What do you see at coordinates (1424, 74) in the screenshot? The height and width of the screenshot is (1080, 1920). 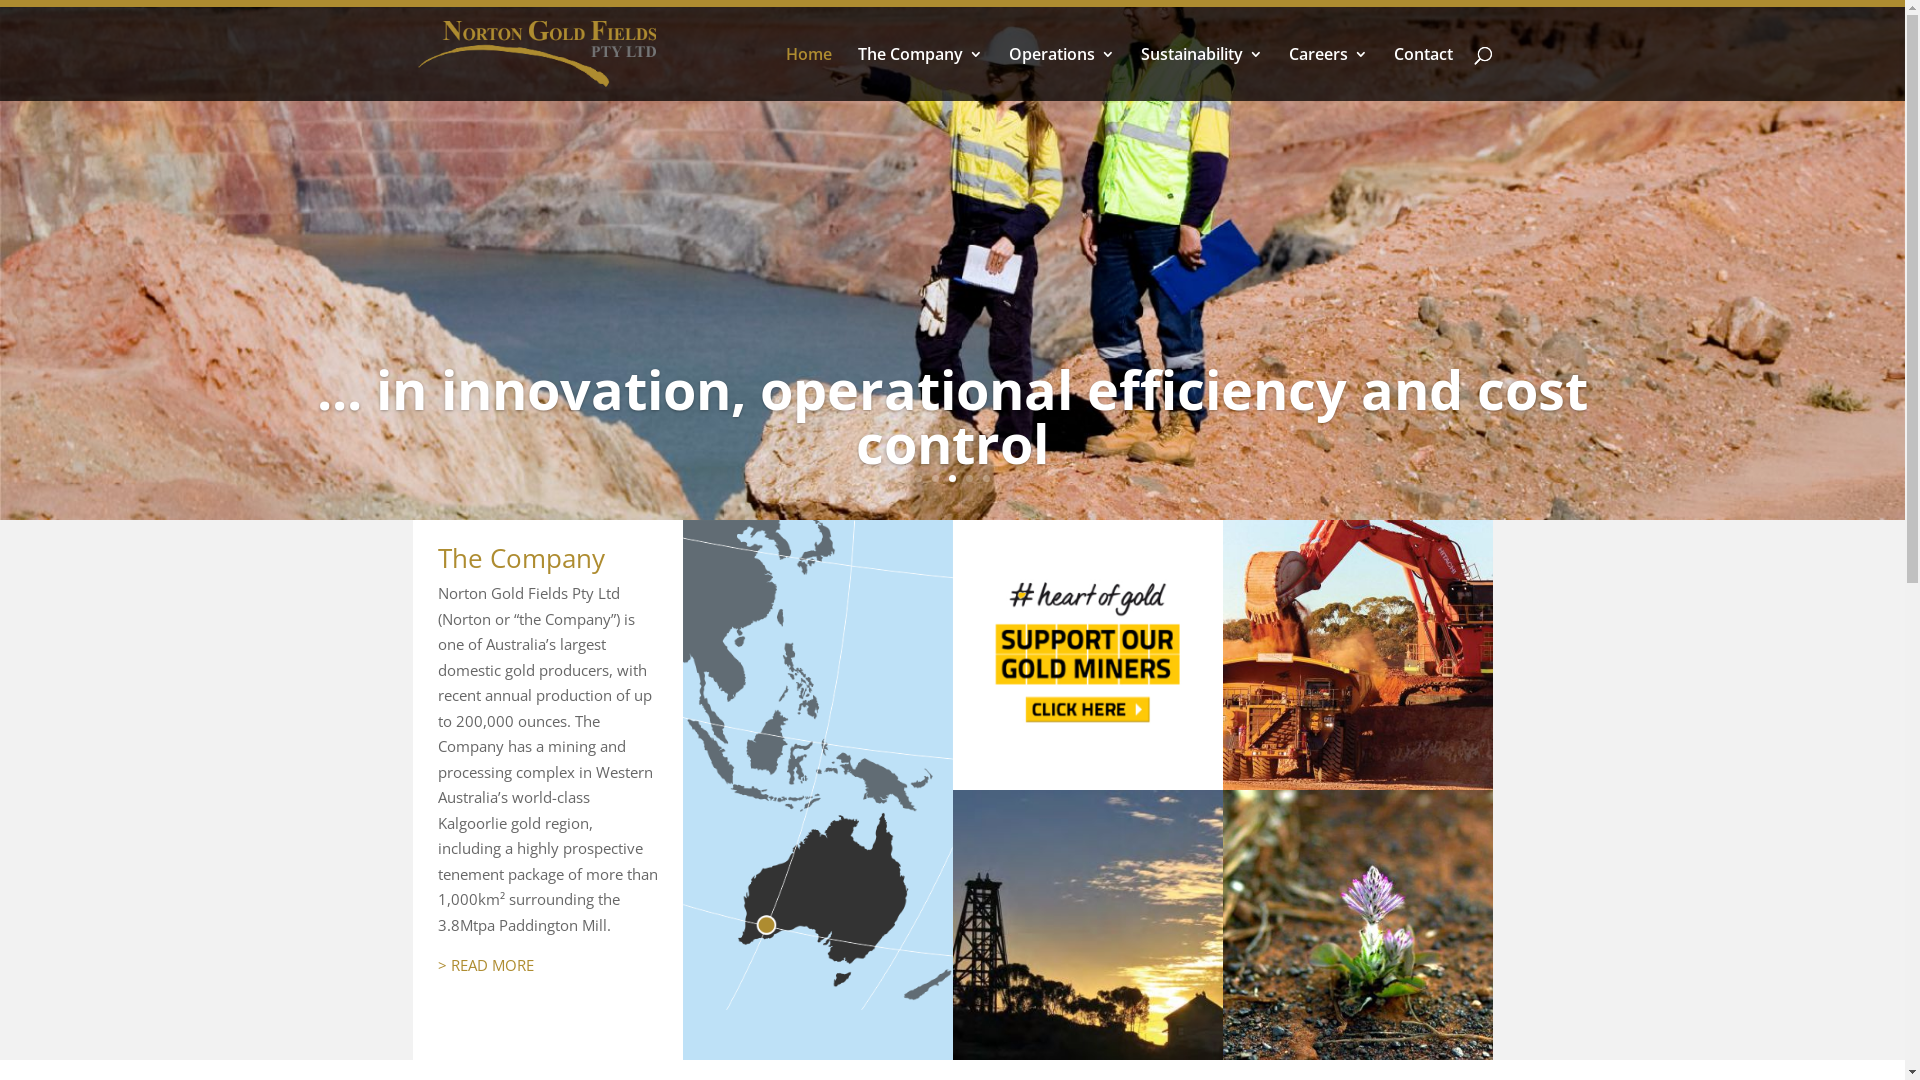 I see `Contact` at bounding box center [1424, 74].